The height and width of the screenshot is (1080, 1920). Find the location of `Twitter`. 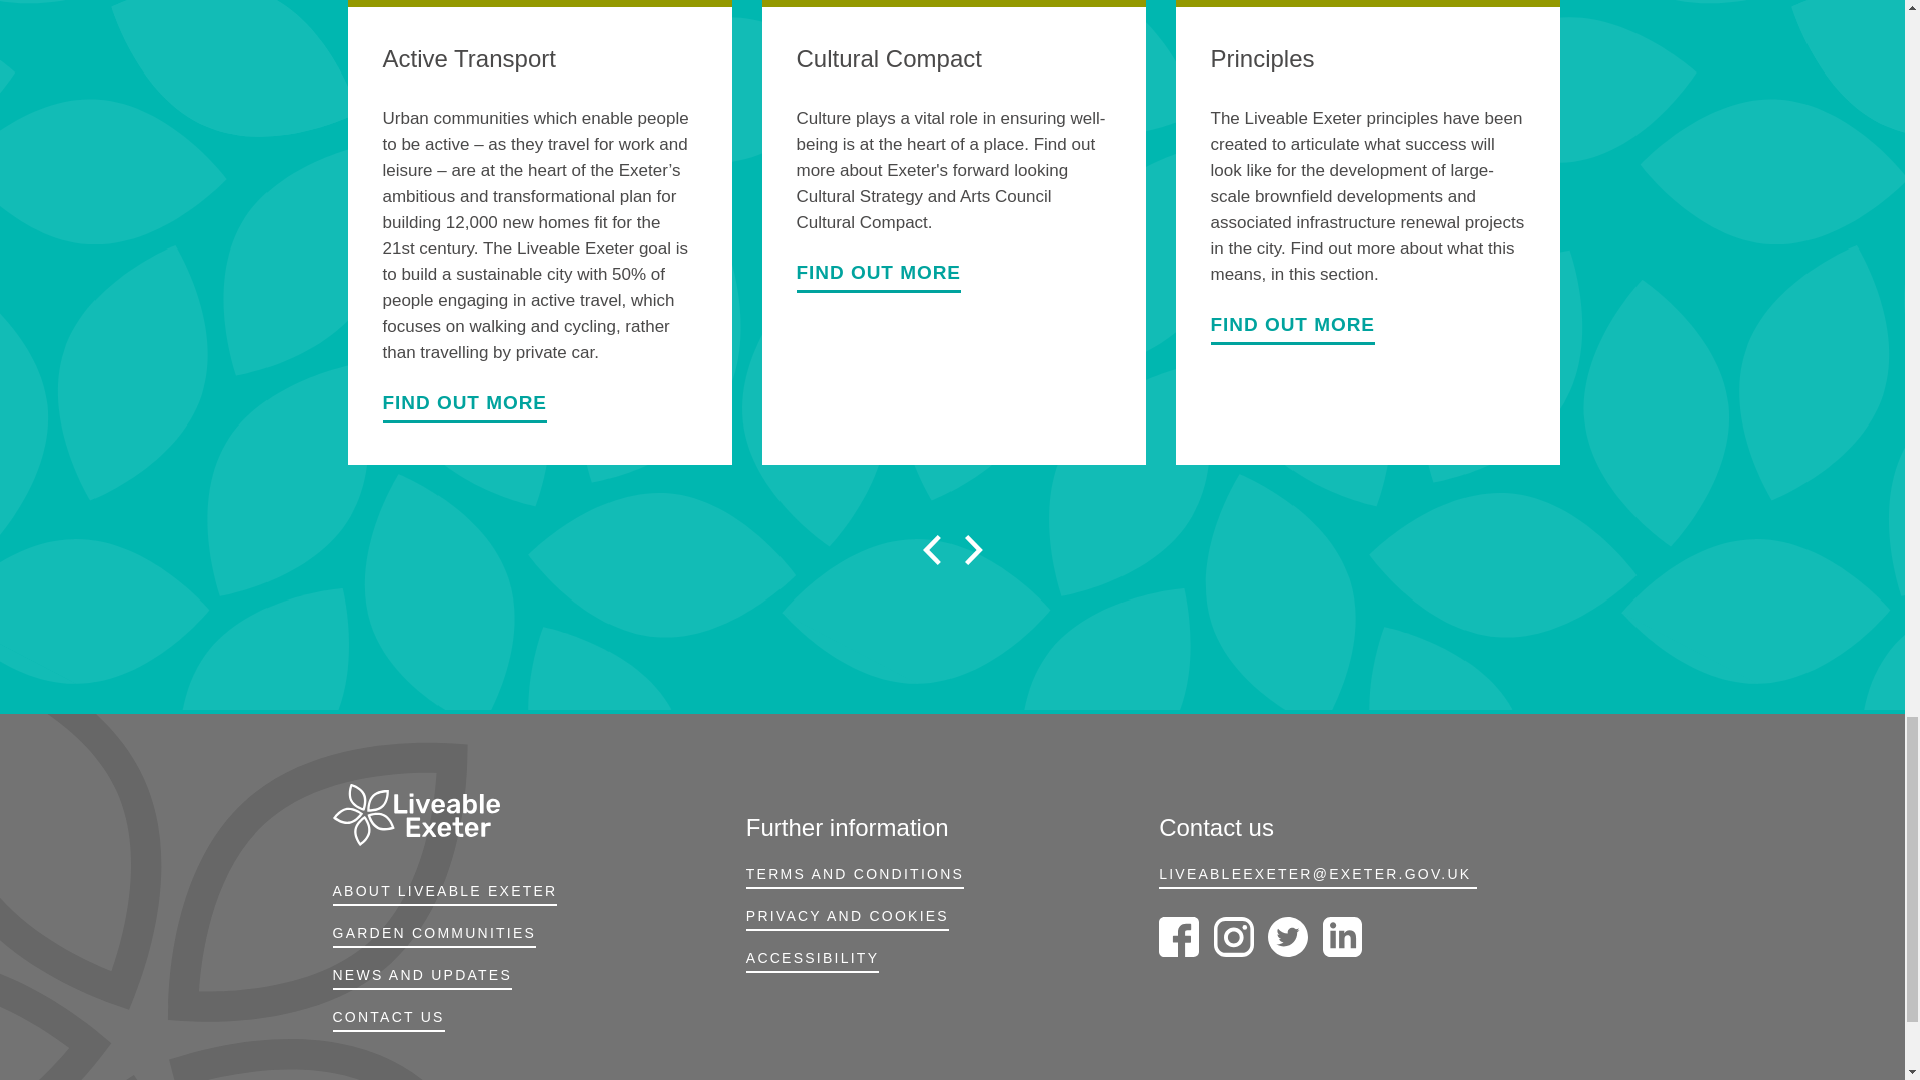

Twitter is located at coordinates (1287, 936).